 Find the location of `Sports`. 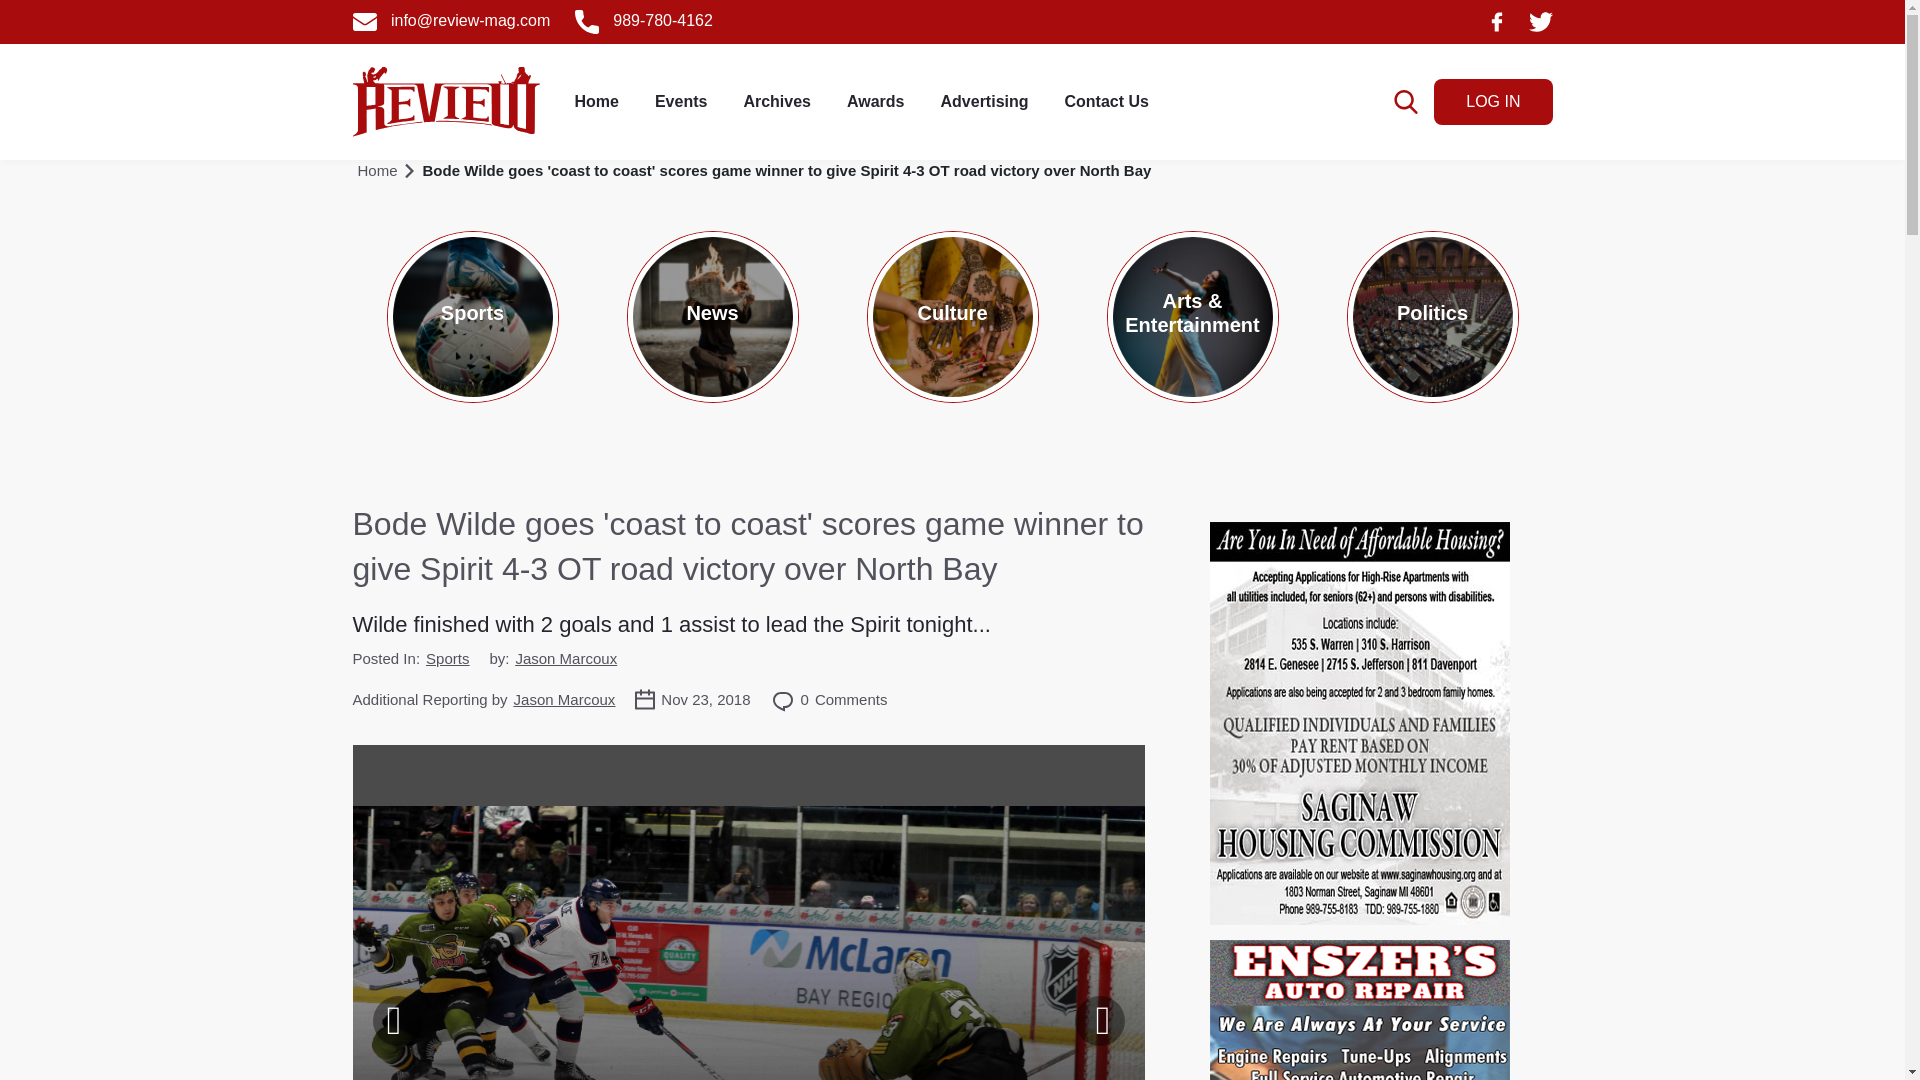

Sports is located at coordinates (447, 658).